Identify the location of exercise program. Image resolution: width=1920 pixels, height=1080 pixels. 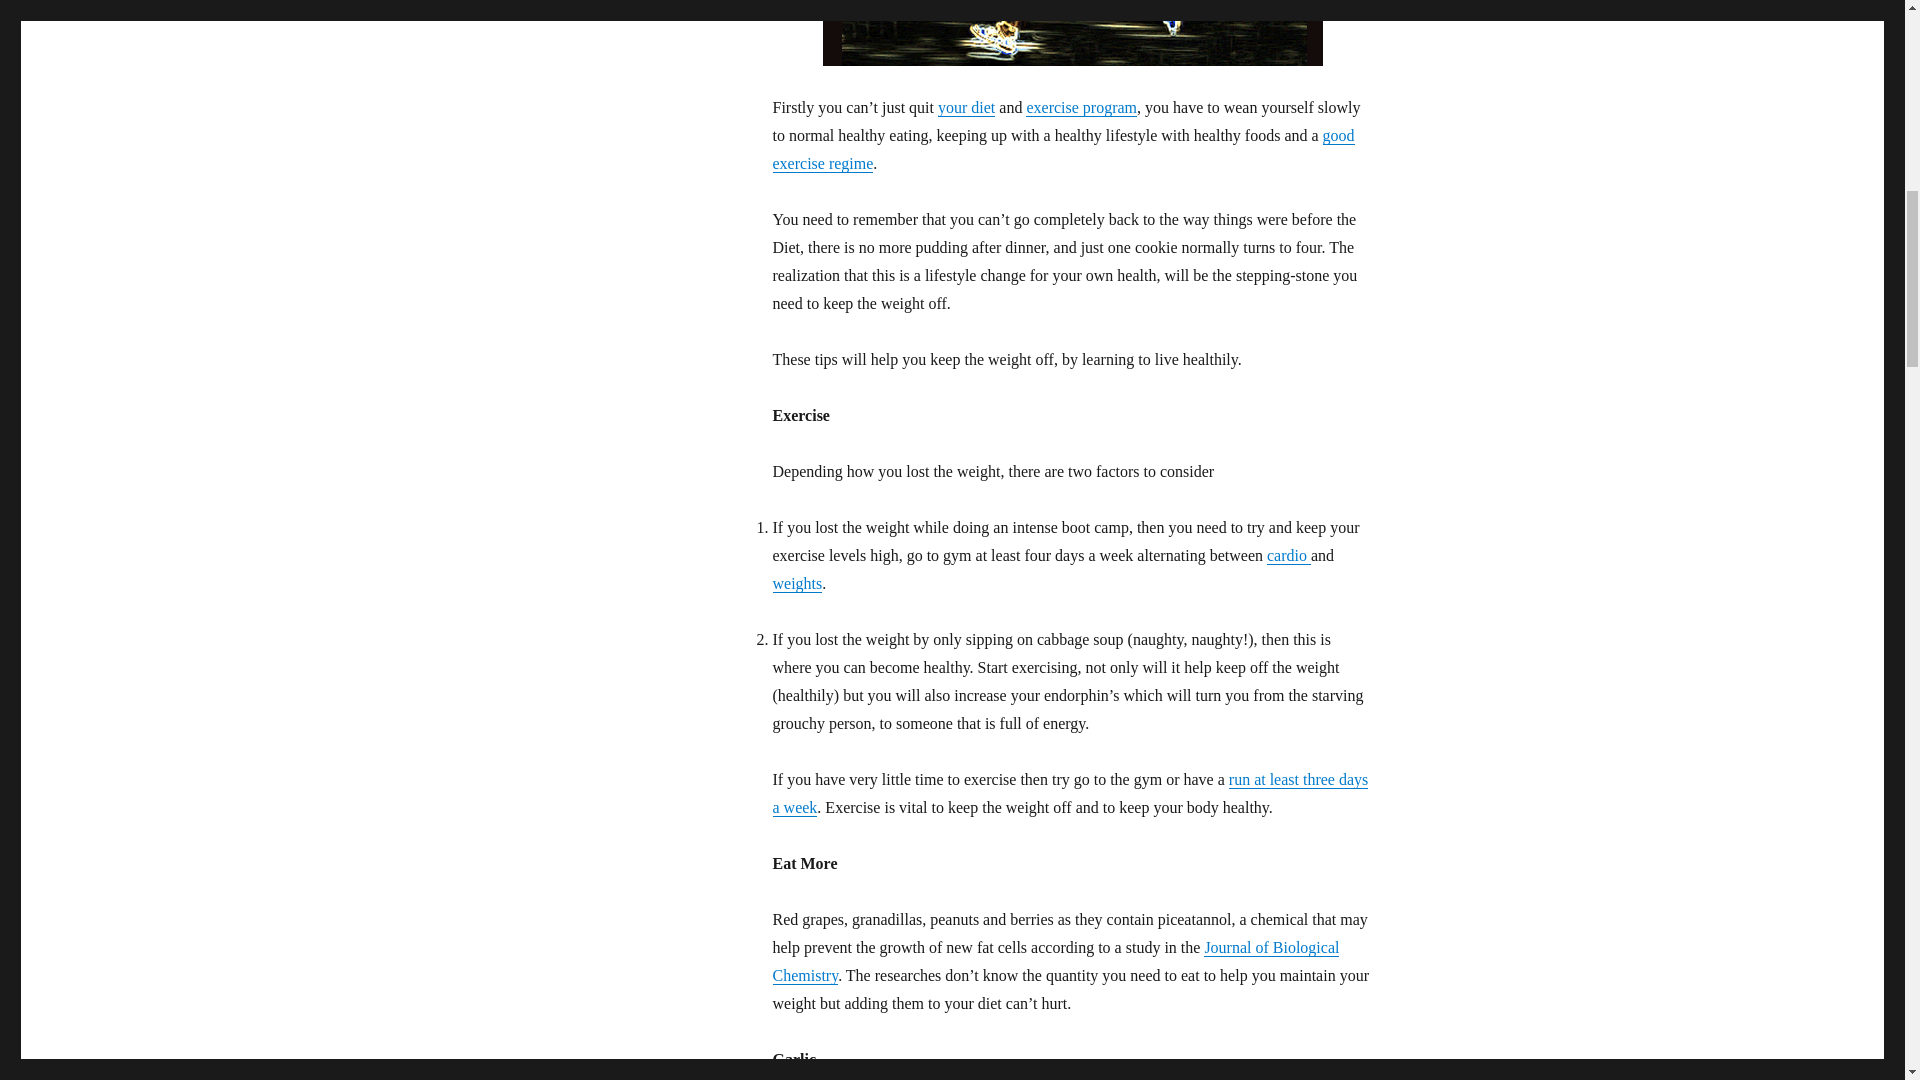
(1080, 107).